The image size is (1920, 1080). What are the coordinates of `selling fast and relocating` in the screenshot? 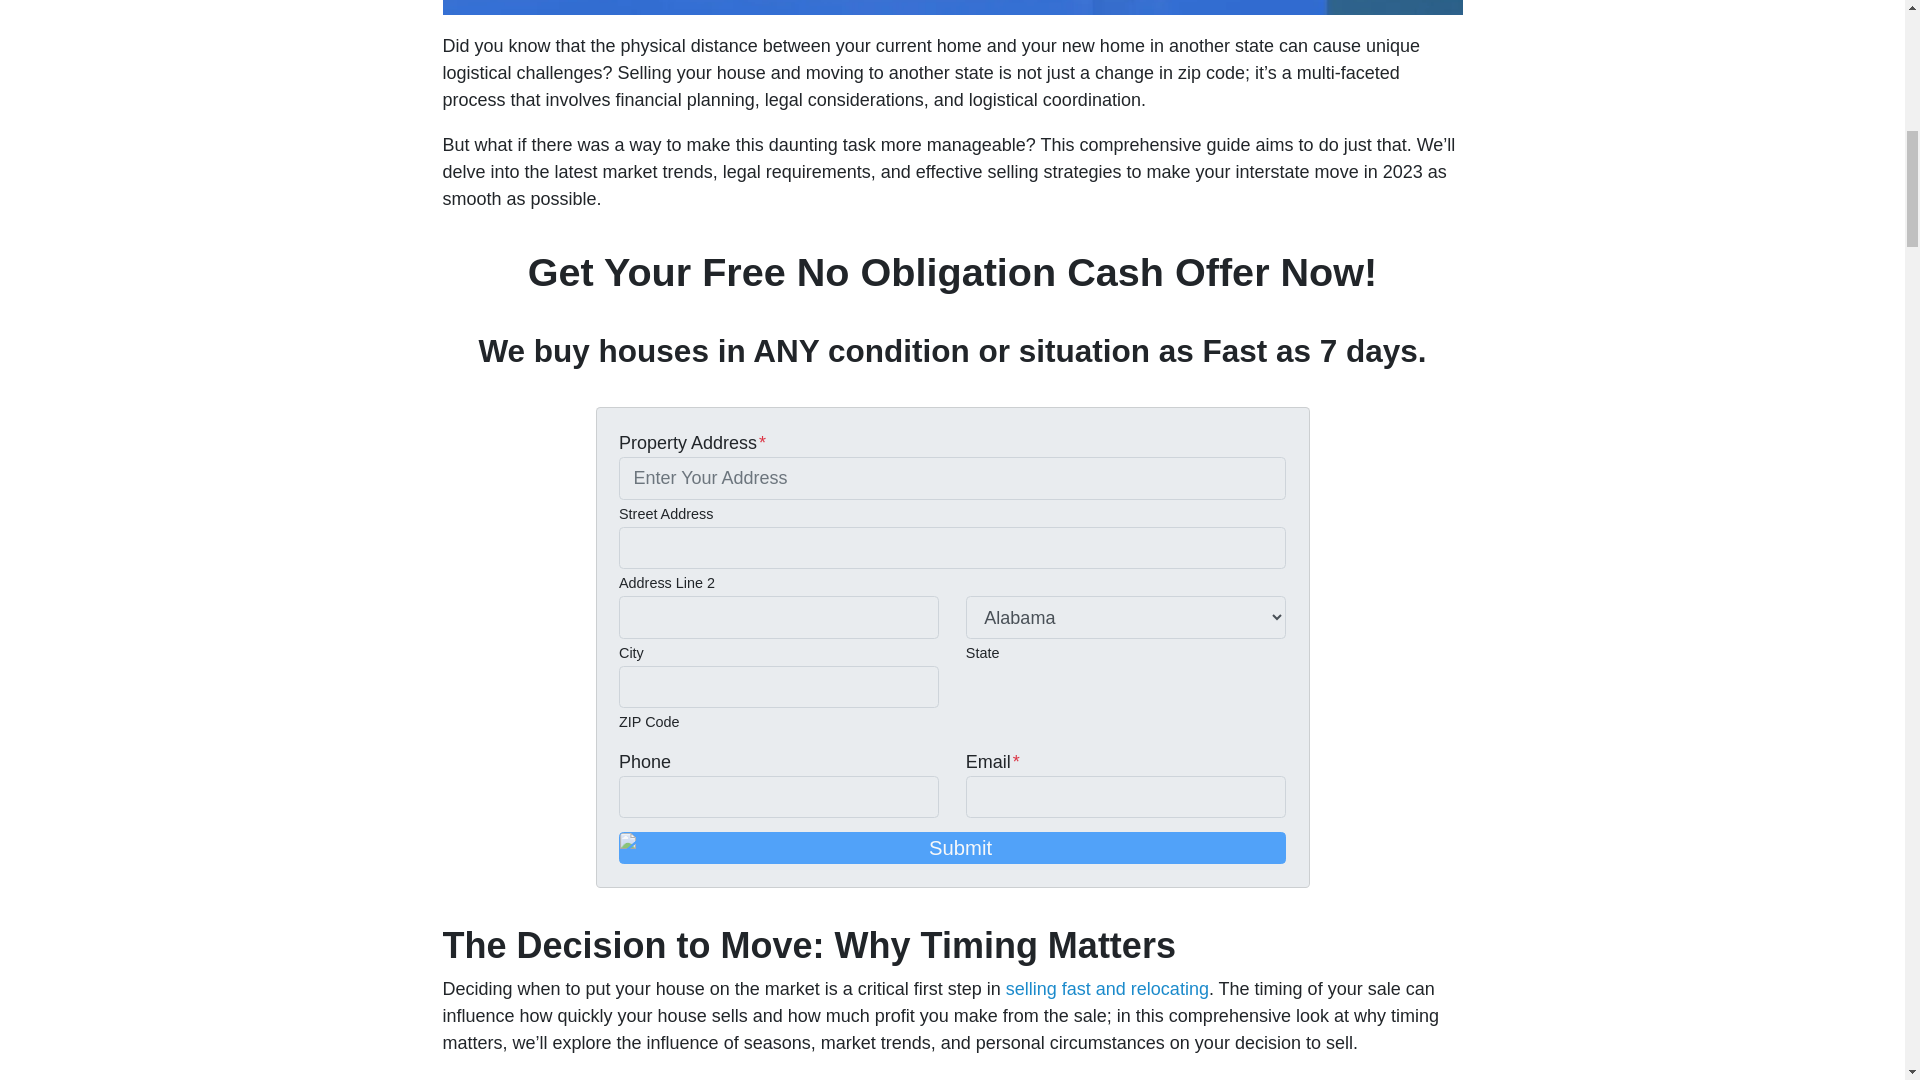 It's located at (1108, 988).